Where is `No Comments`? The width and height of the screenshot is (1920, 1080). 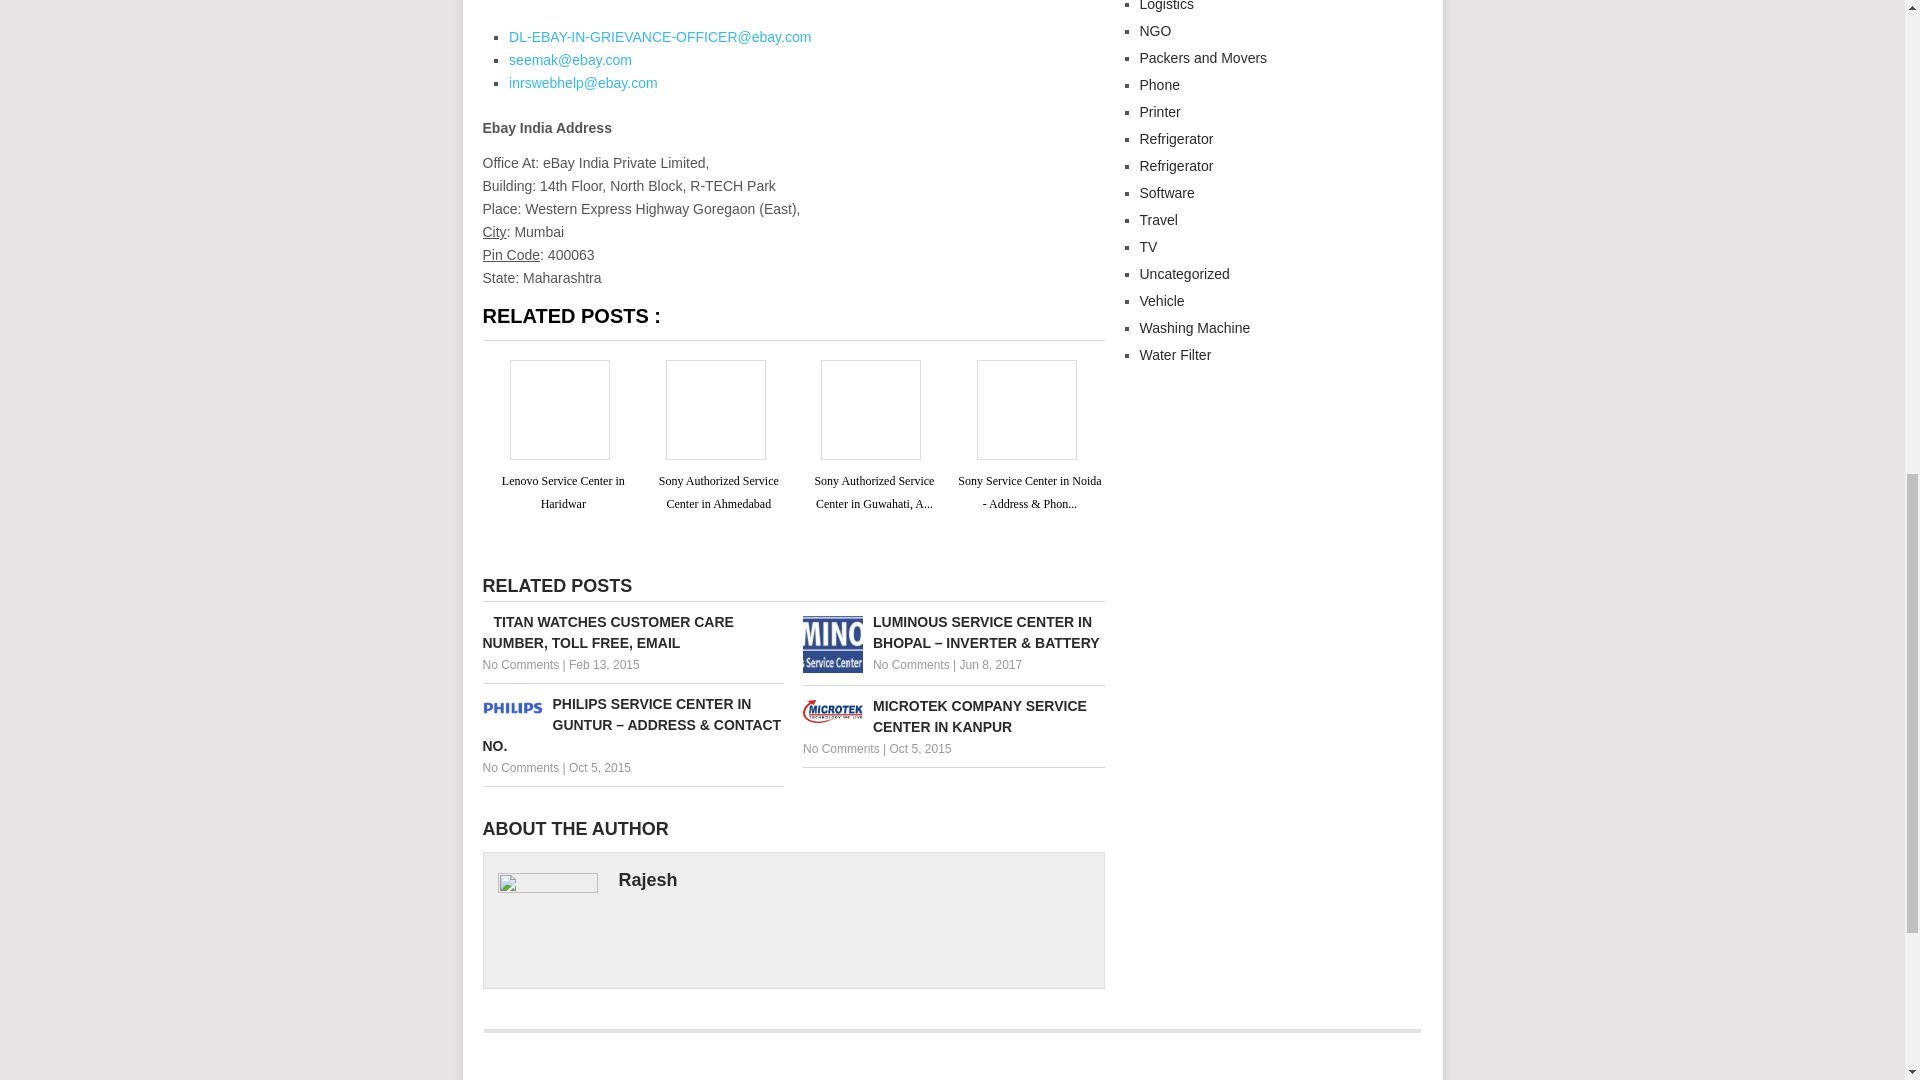 No Comments is located at coordinates (520, 664).